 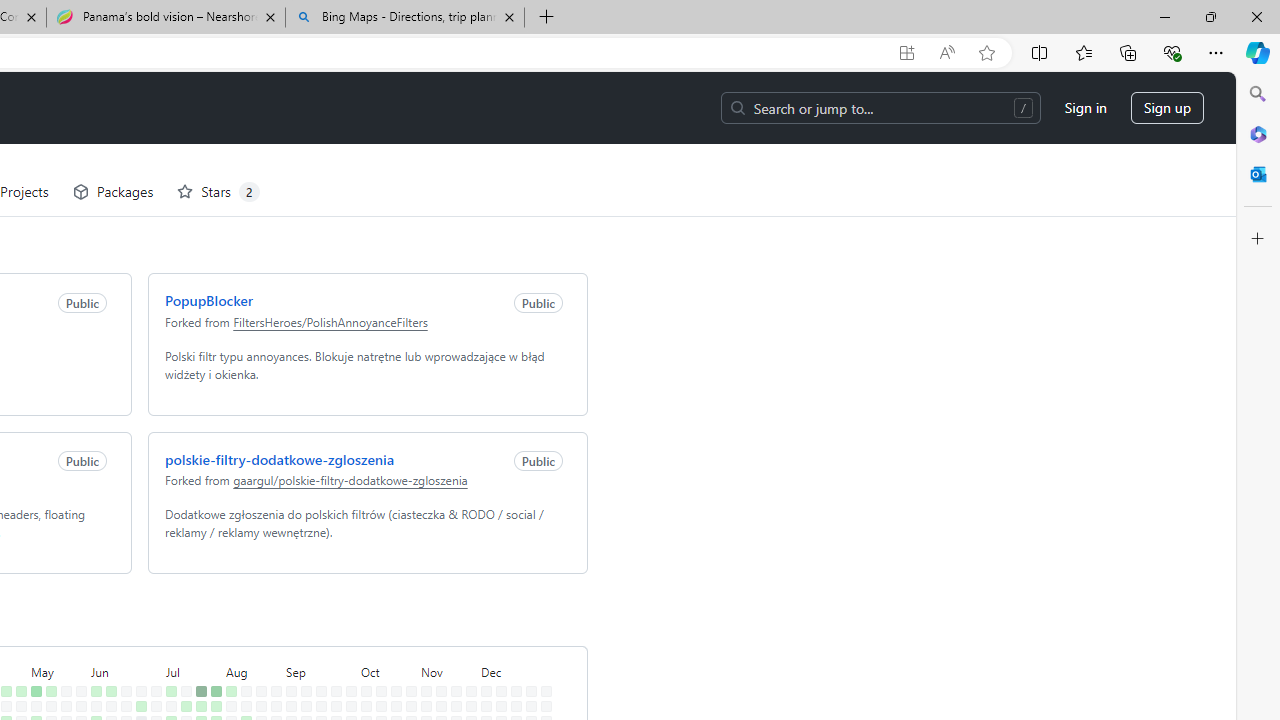 I want to click on No contributions on October 4th., so click(x=347, y=694).